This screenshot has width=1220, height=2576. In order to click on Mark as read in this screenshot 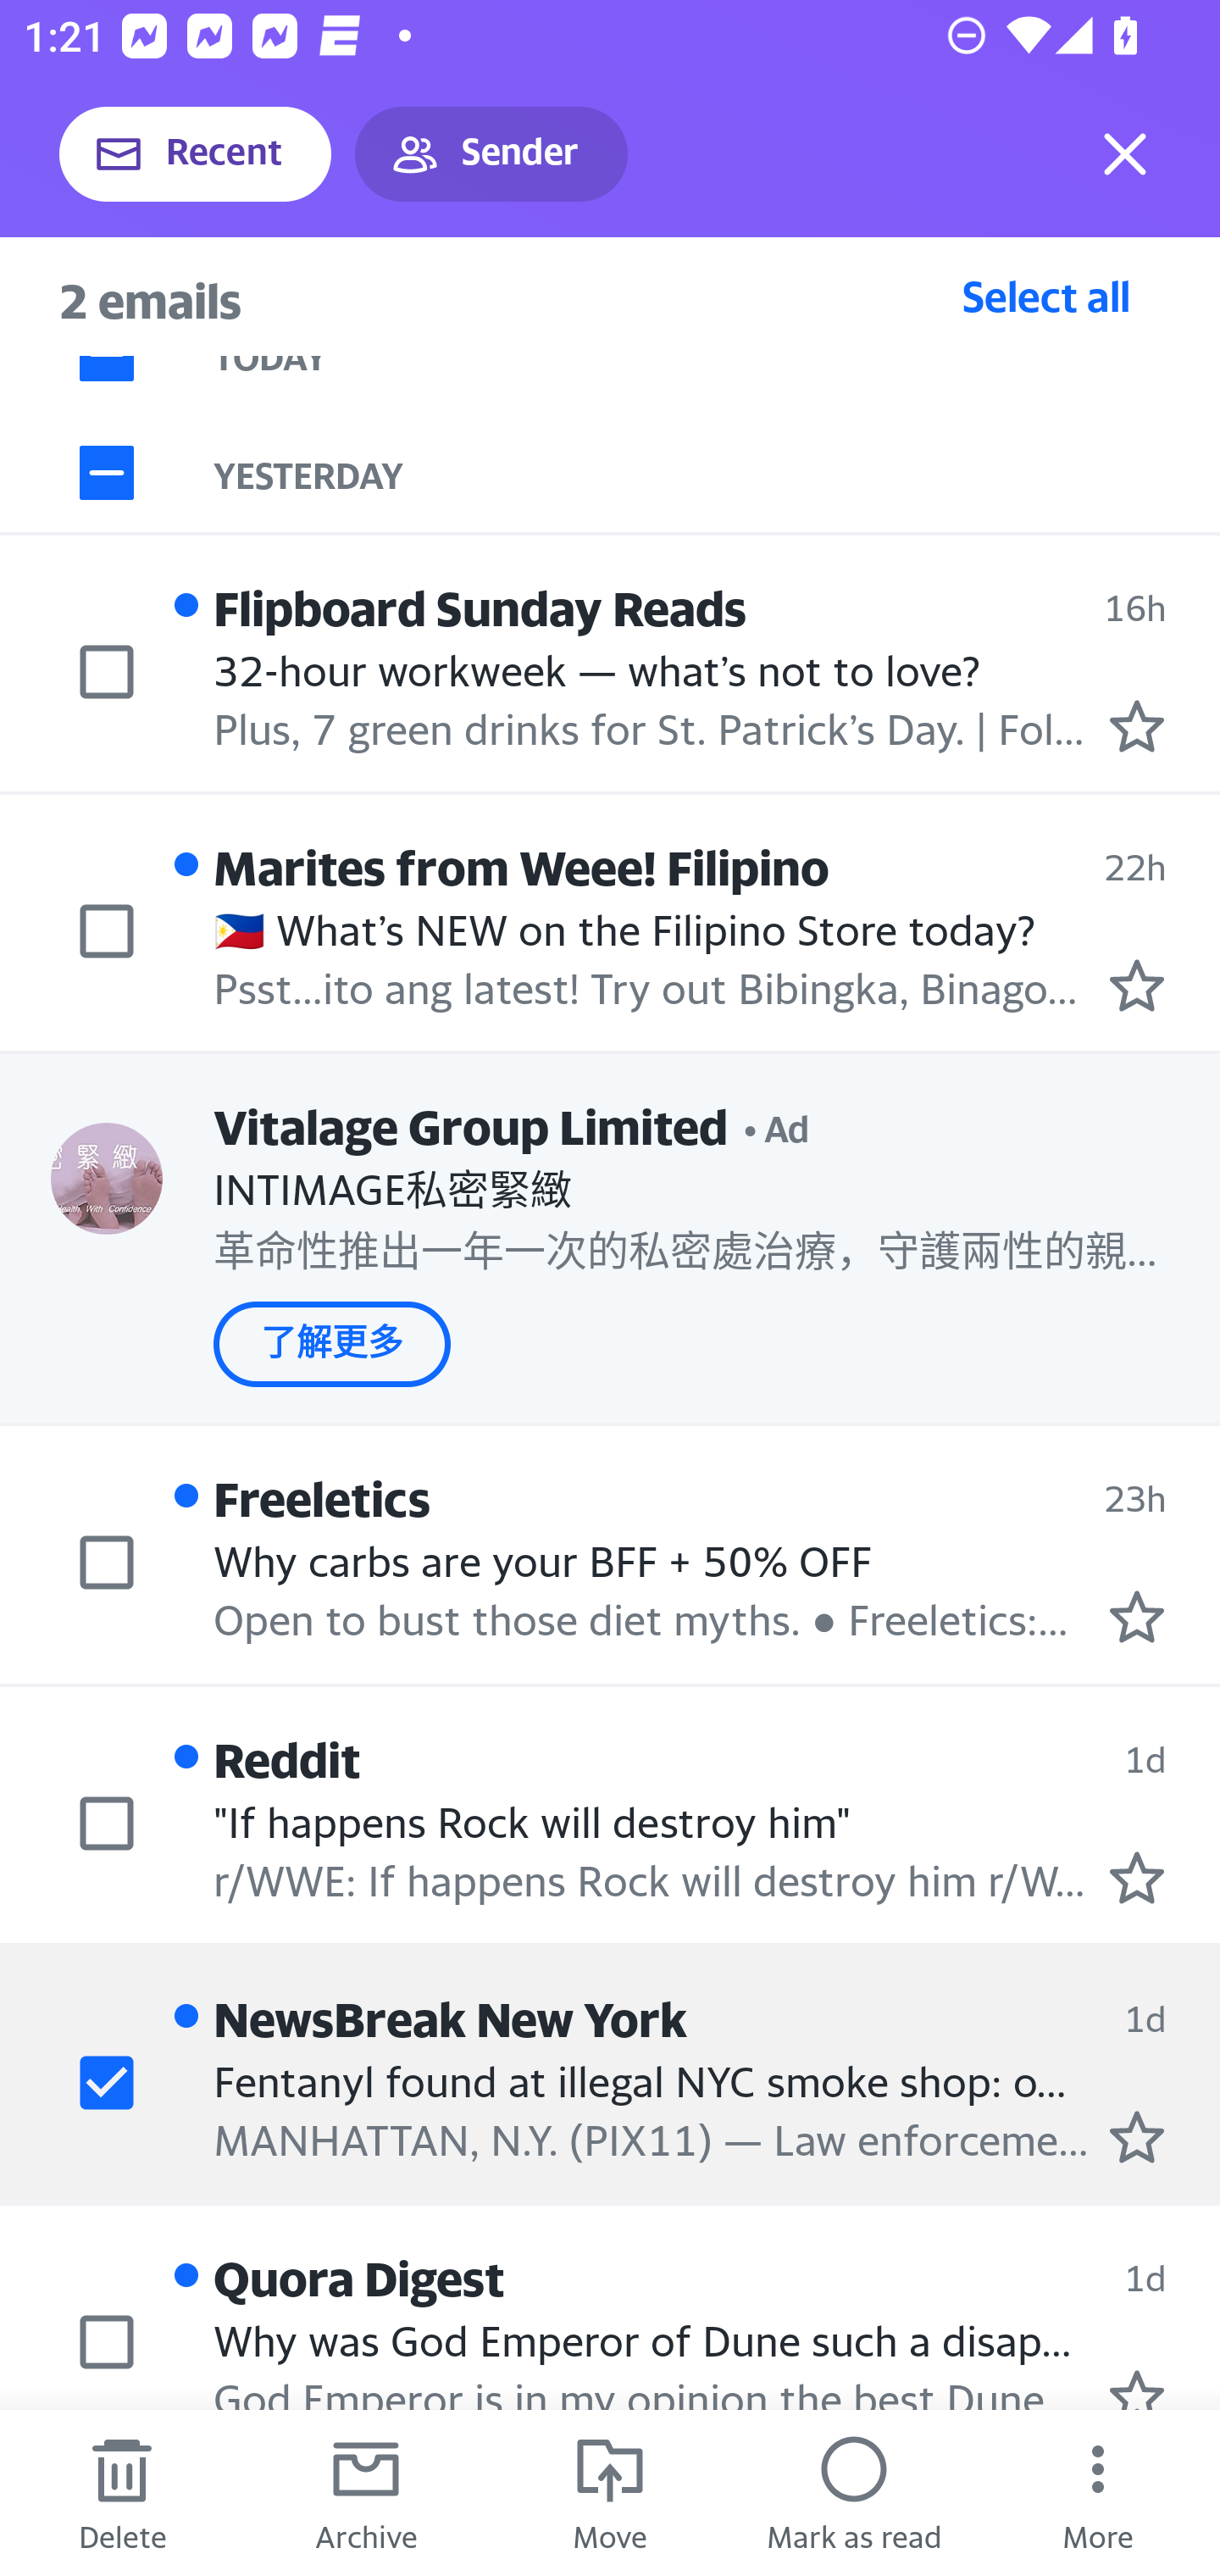, I will do `click(854, 2493)`.